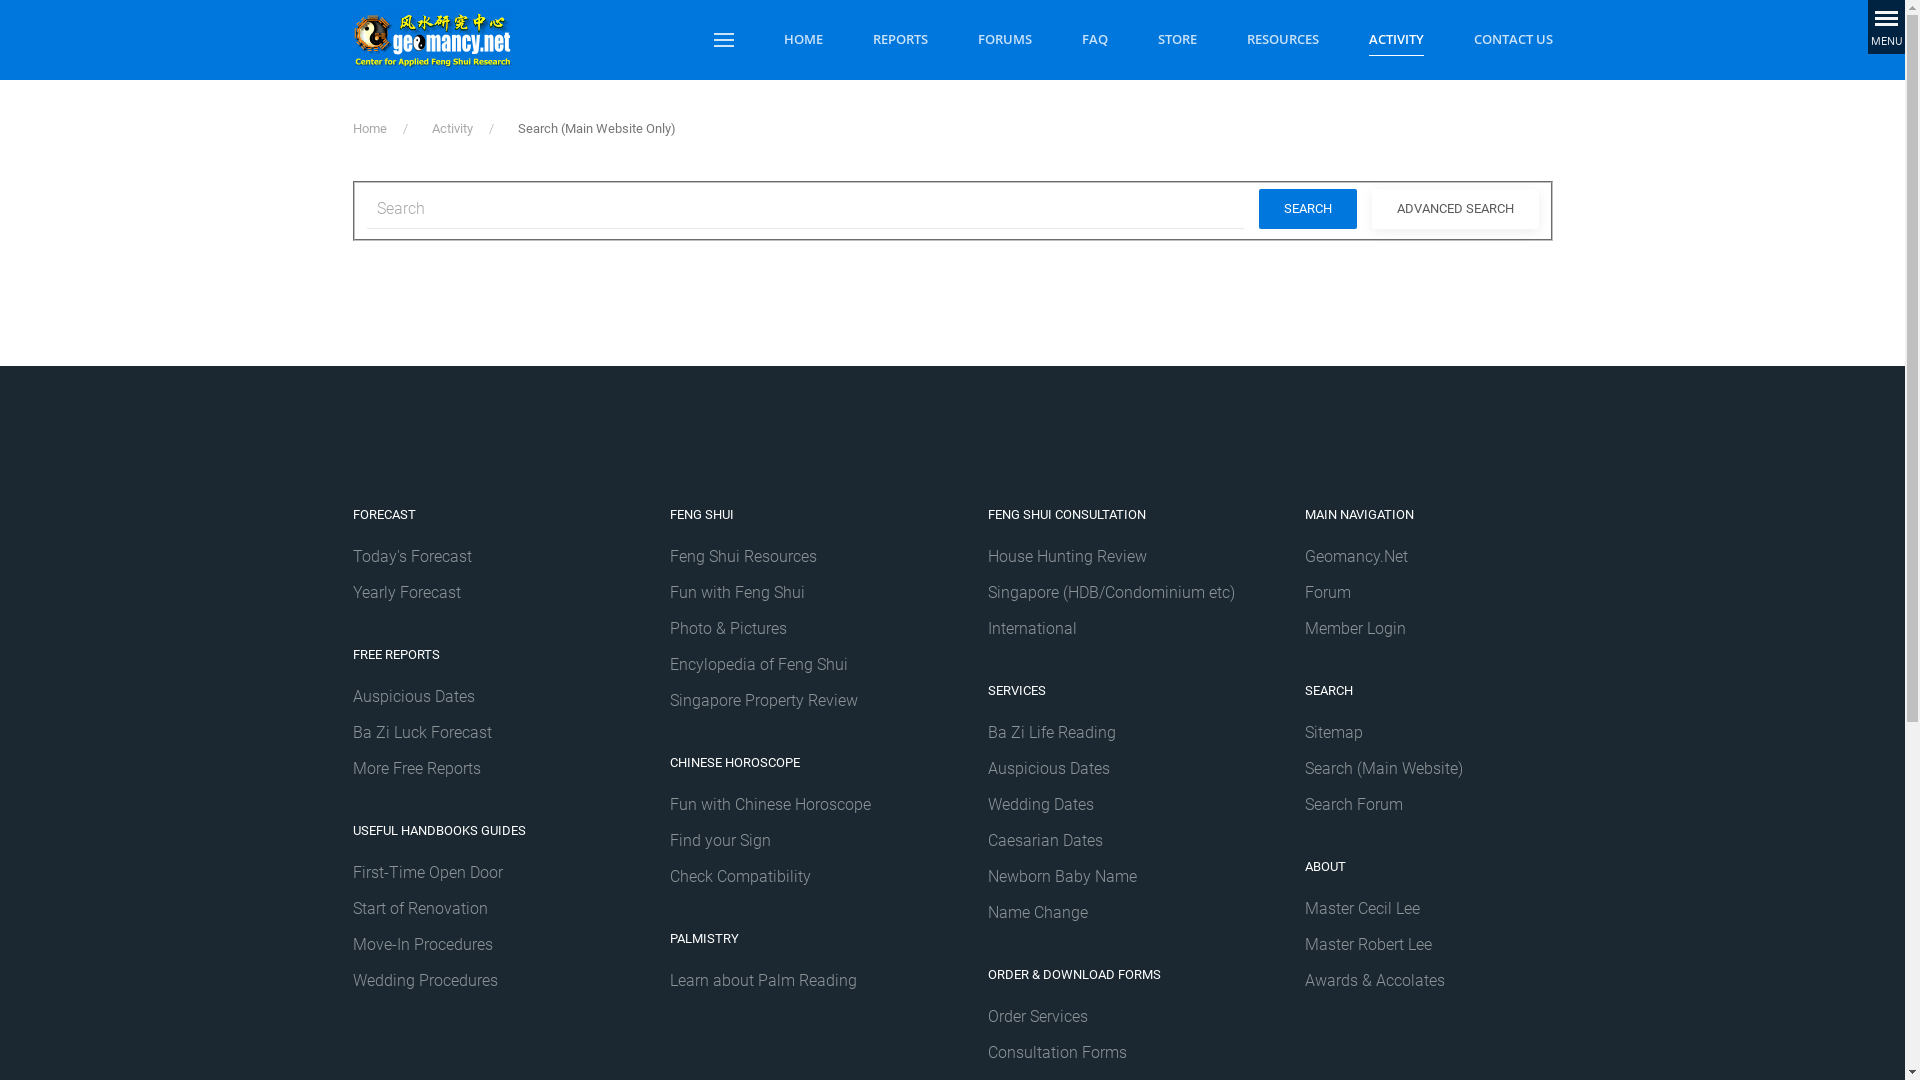 Image resolution: width=1920 pixels, height=1080 pixels. What do you see at coordinates (1178, 40) in the screenshot?
I see `STORE` at bounding box center [1178, 40].